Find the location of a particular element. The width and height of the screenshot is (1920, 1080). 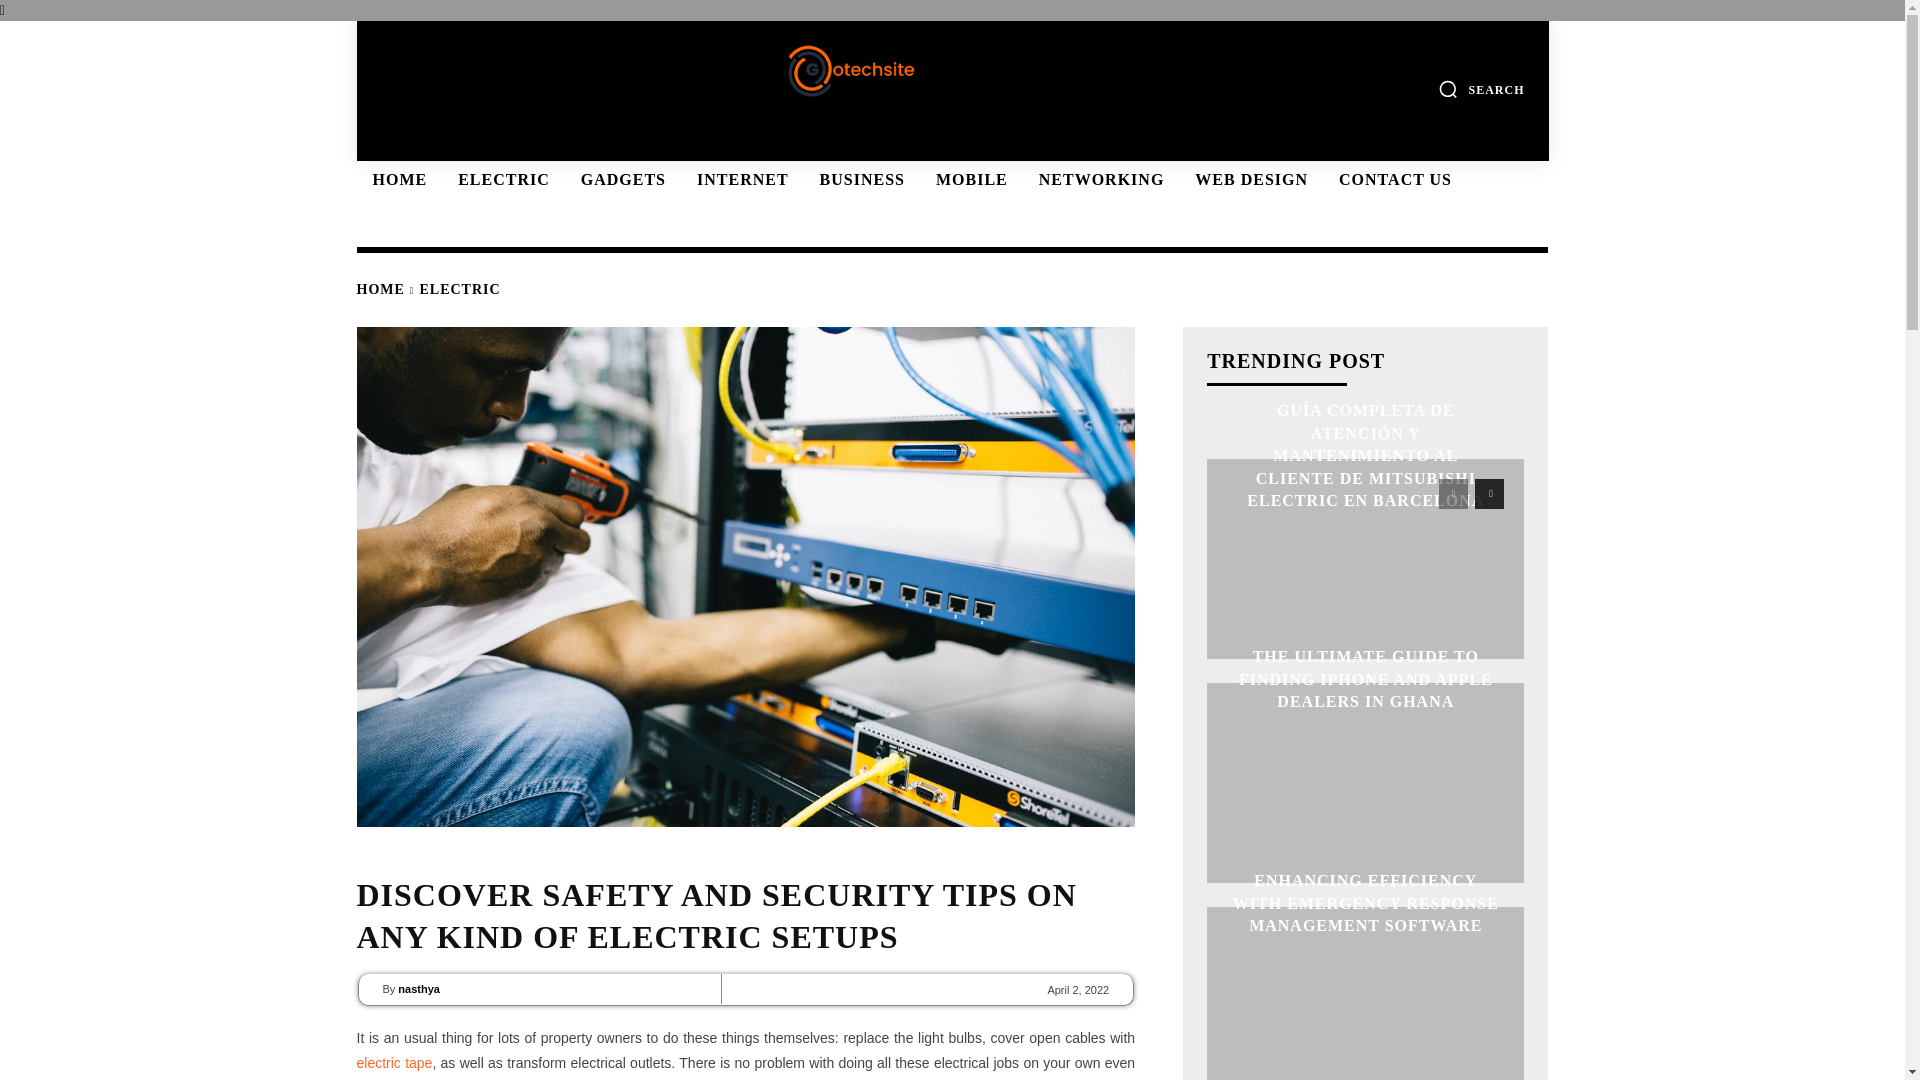

GADGETS is located at coordinates (620, 179).